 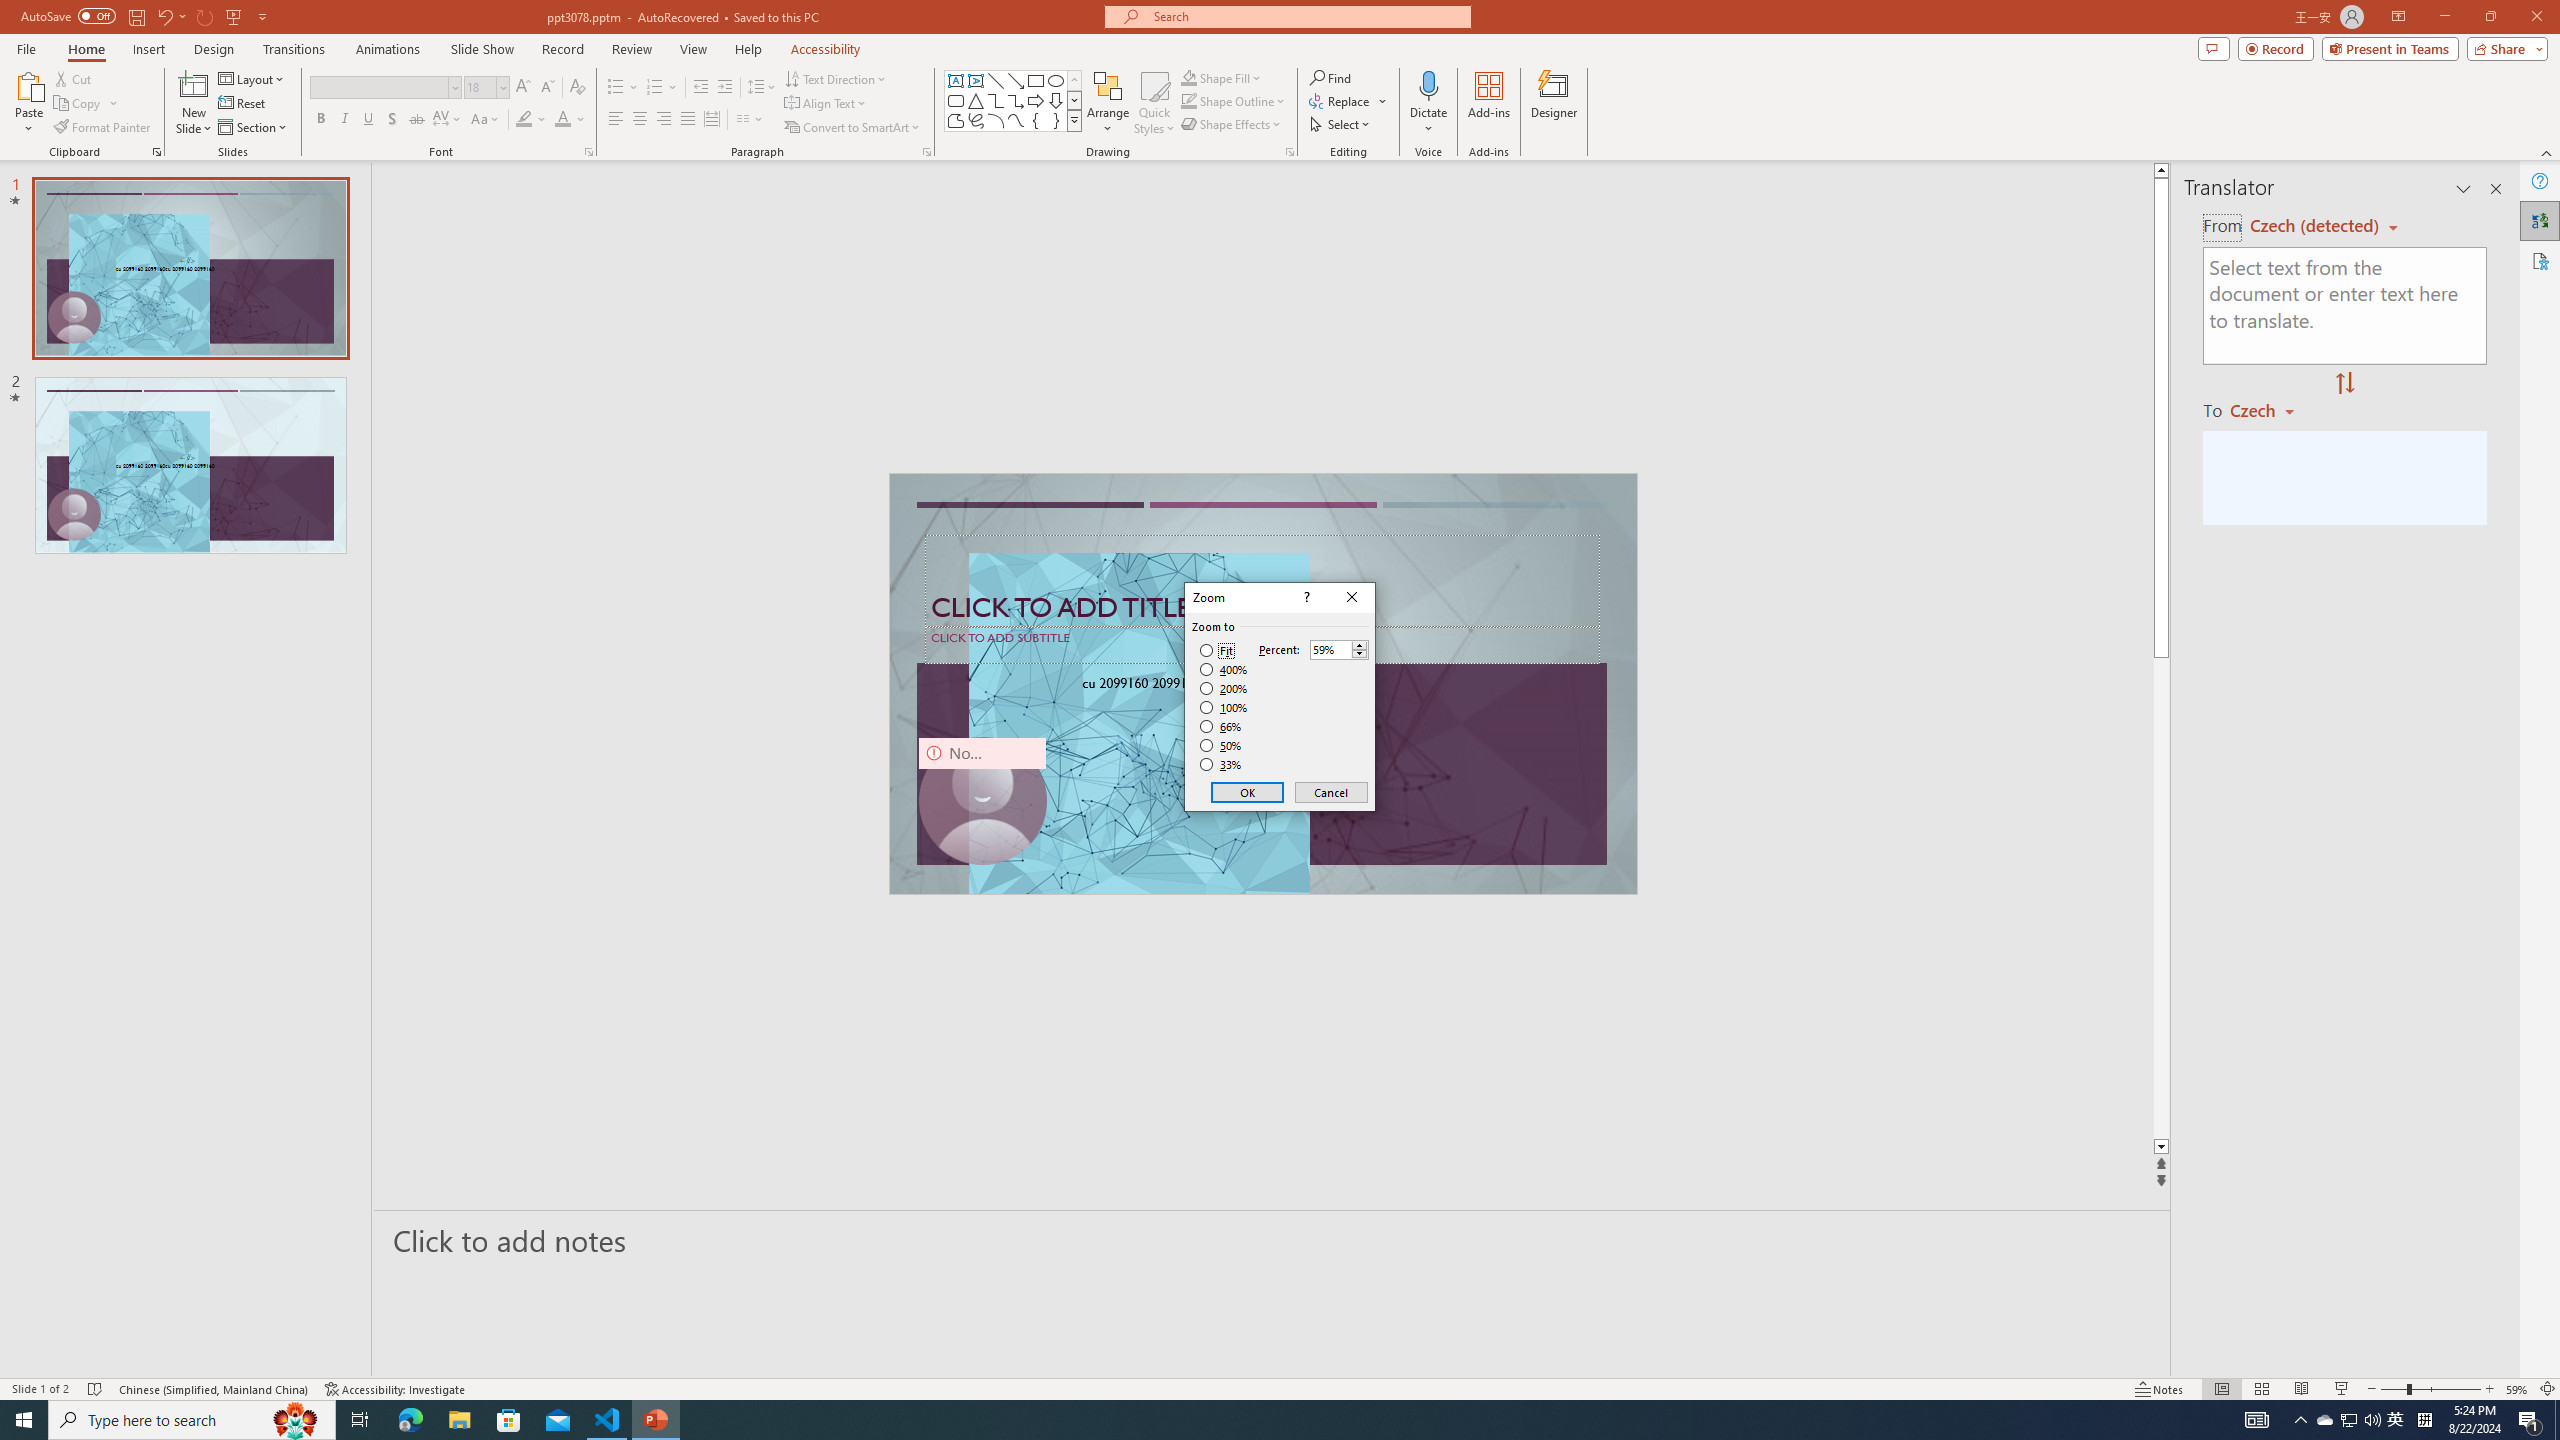 I want to click on 400%, so click(x=1224, y=670).